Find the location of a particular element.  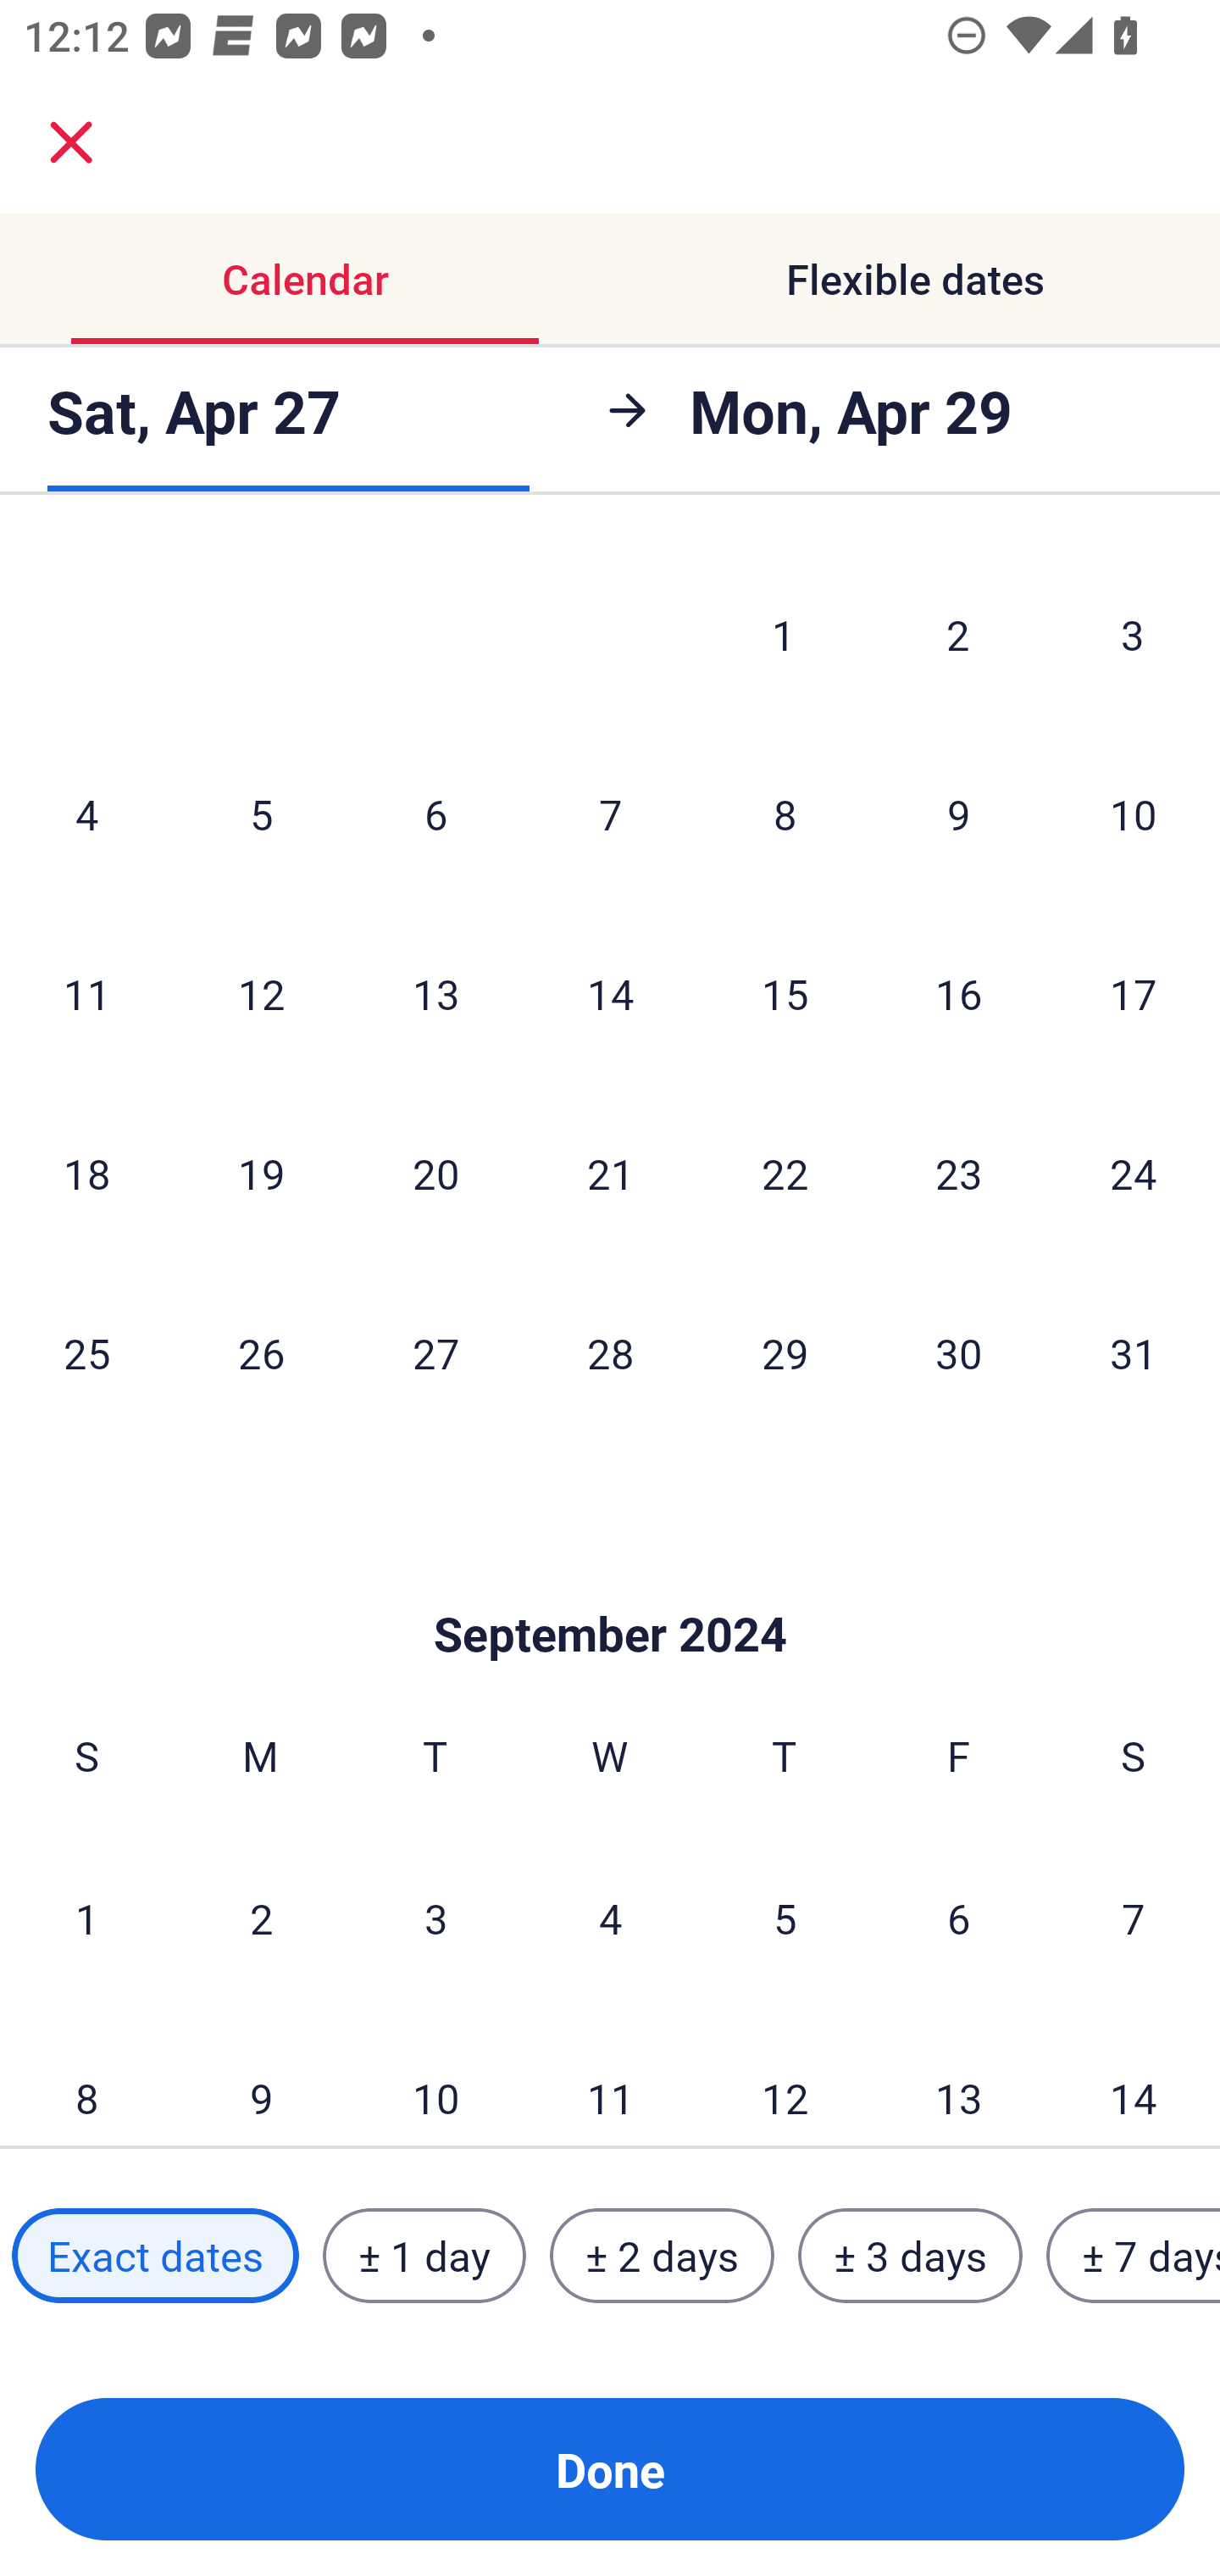

15 Thursday, August 15, 2024 is located at coordinates (785, 993).